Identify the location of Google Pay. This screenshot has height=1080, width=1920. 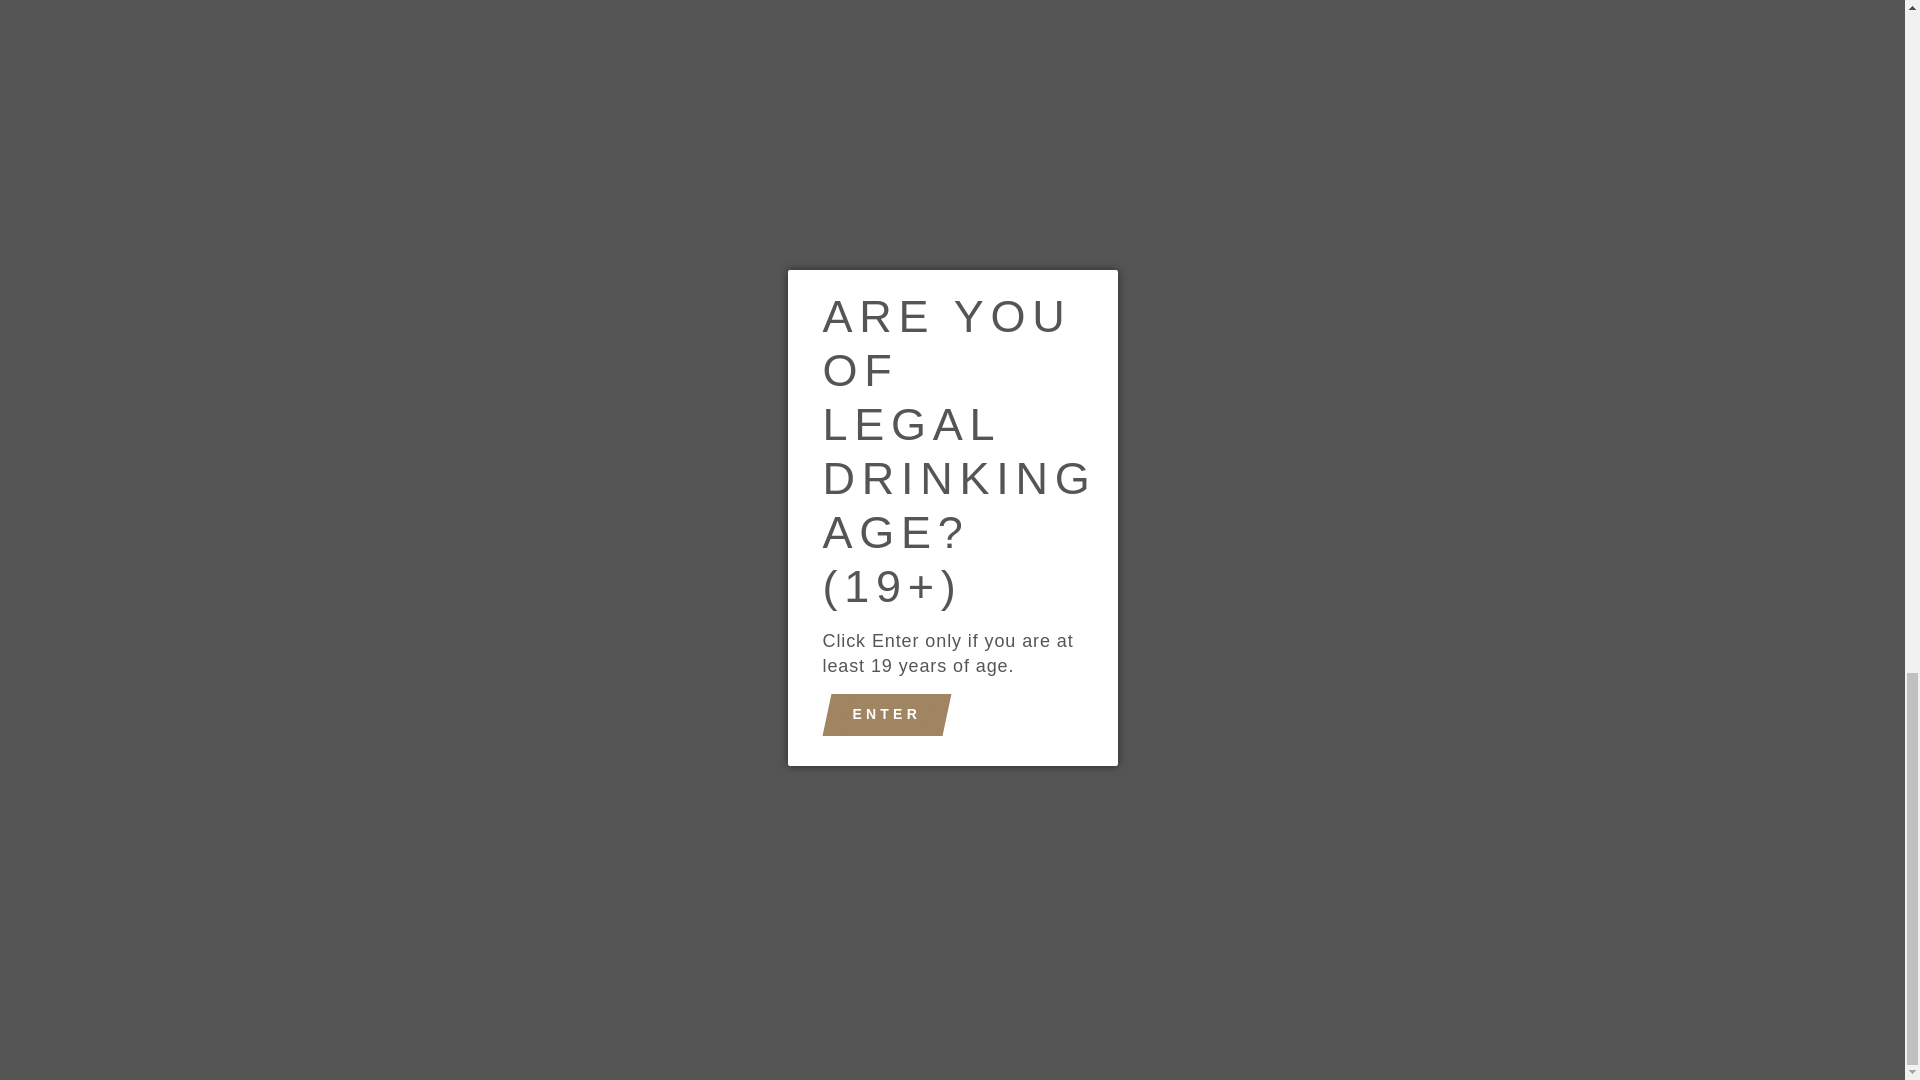
(975, 960).